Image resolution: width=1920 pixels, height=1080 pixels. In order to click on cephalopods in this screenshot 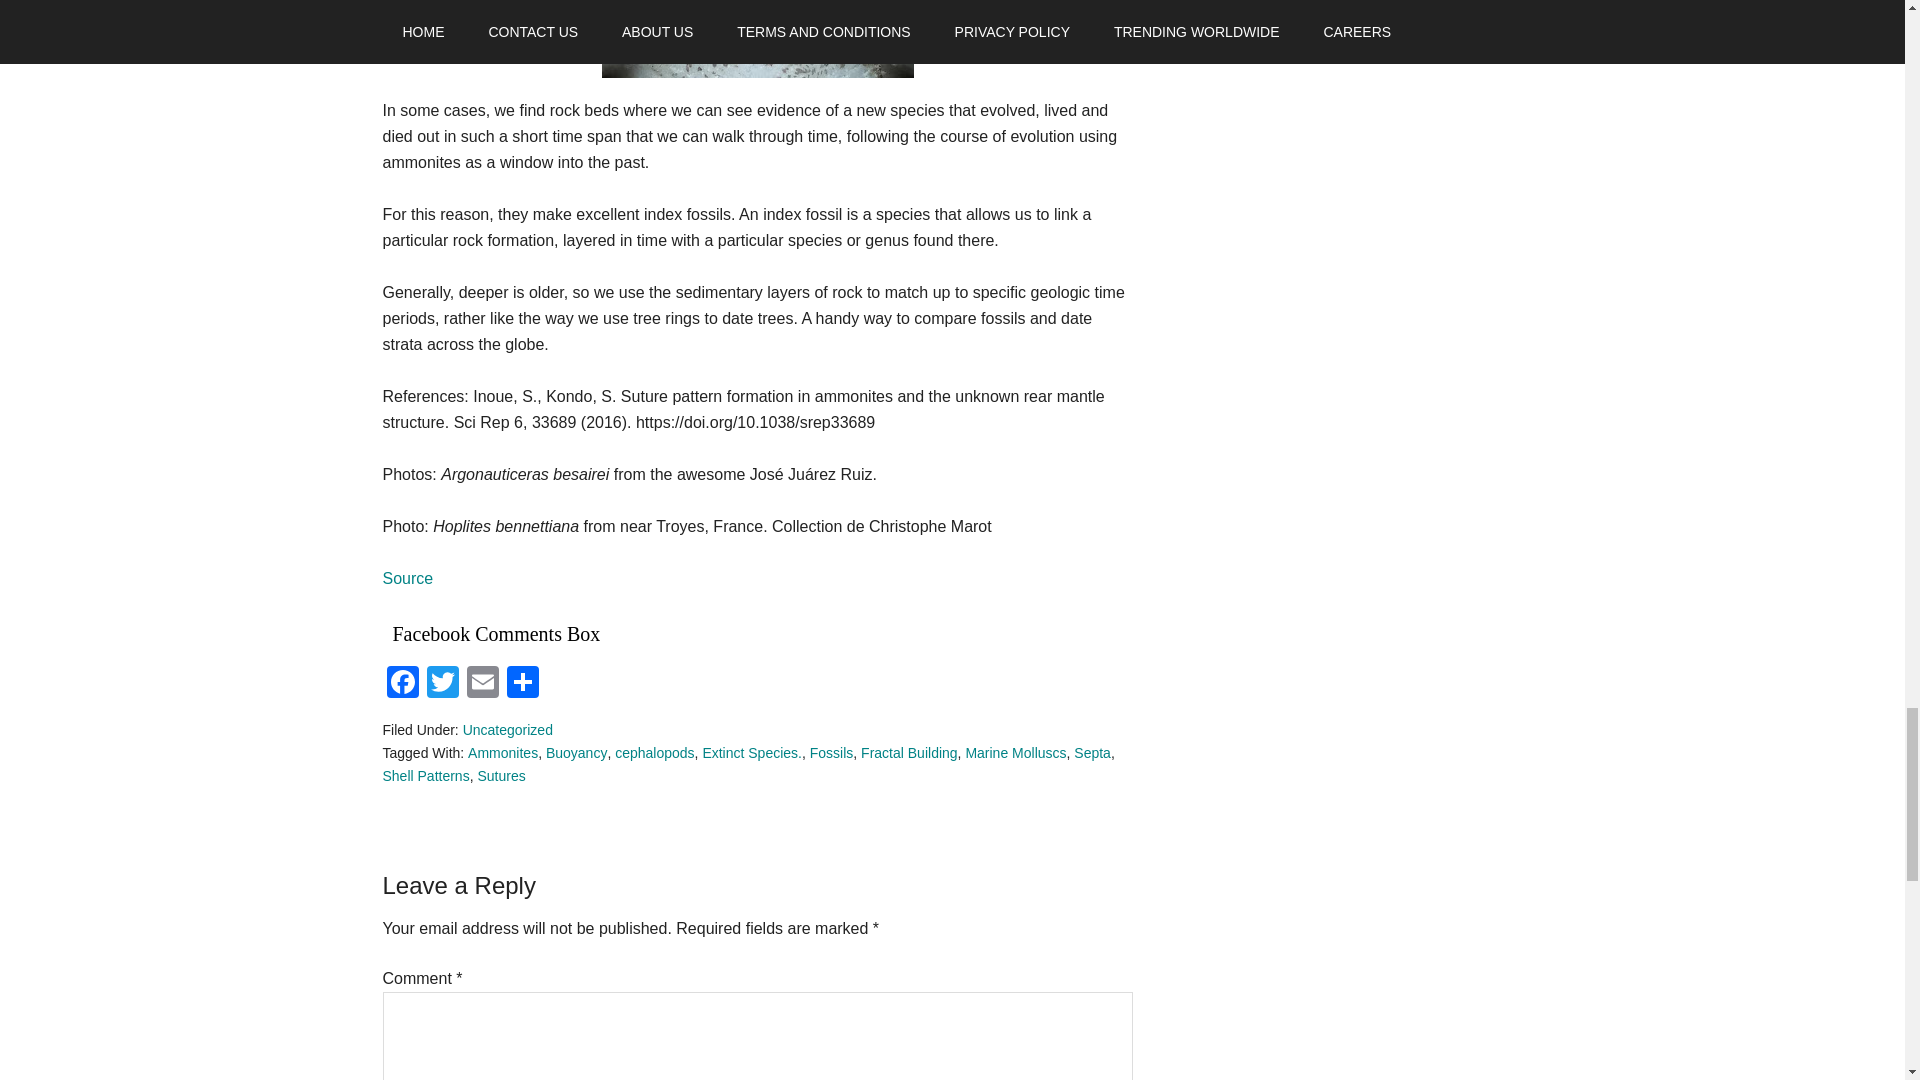, I will do `click(654, 753)`.